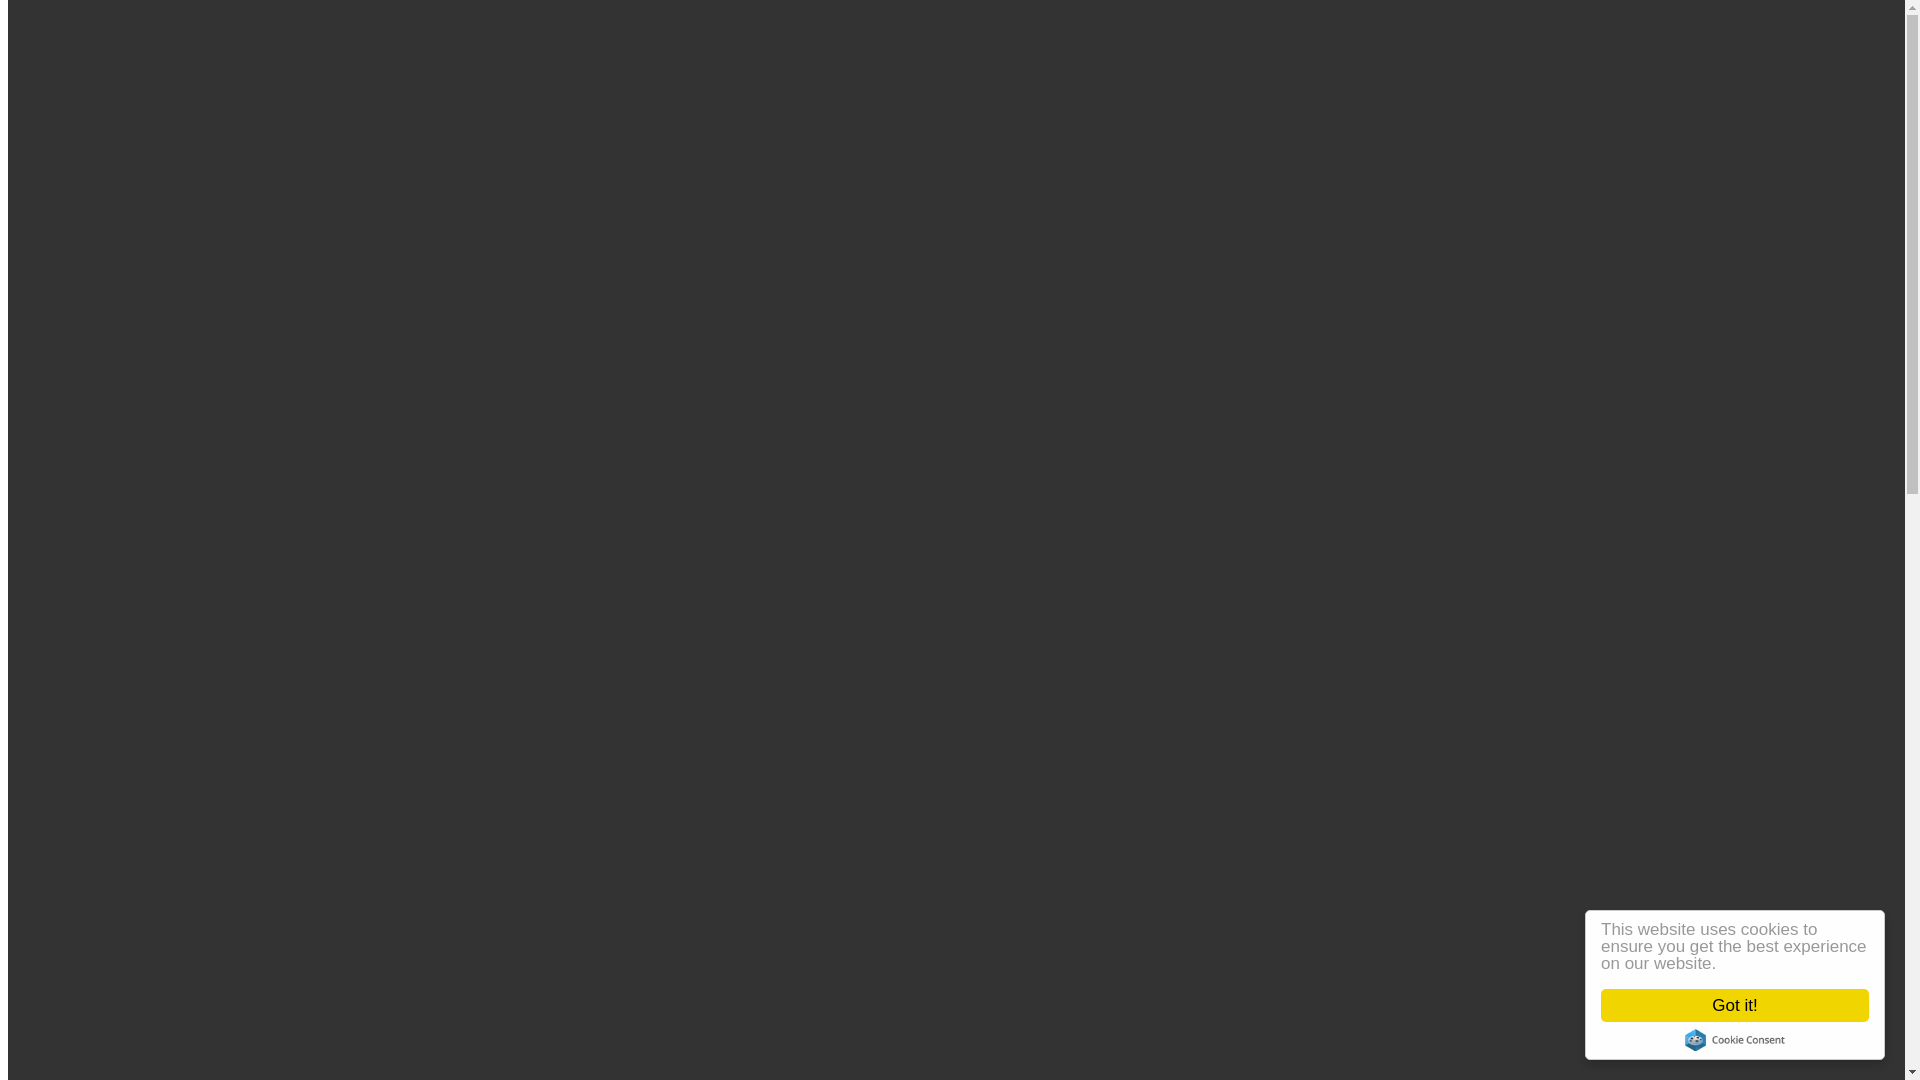 This screenshot has height=1080, width=1920. Describe the element at coordinates (130, 352) in the screenshot. I see `News for EA` at that location.